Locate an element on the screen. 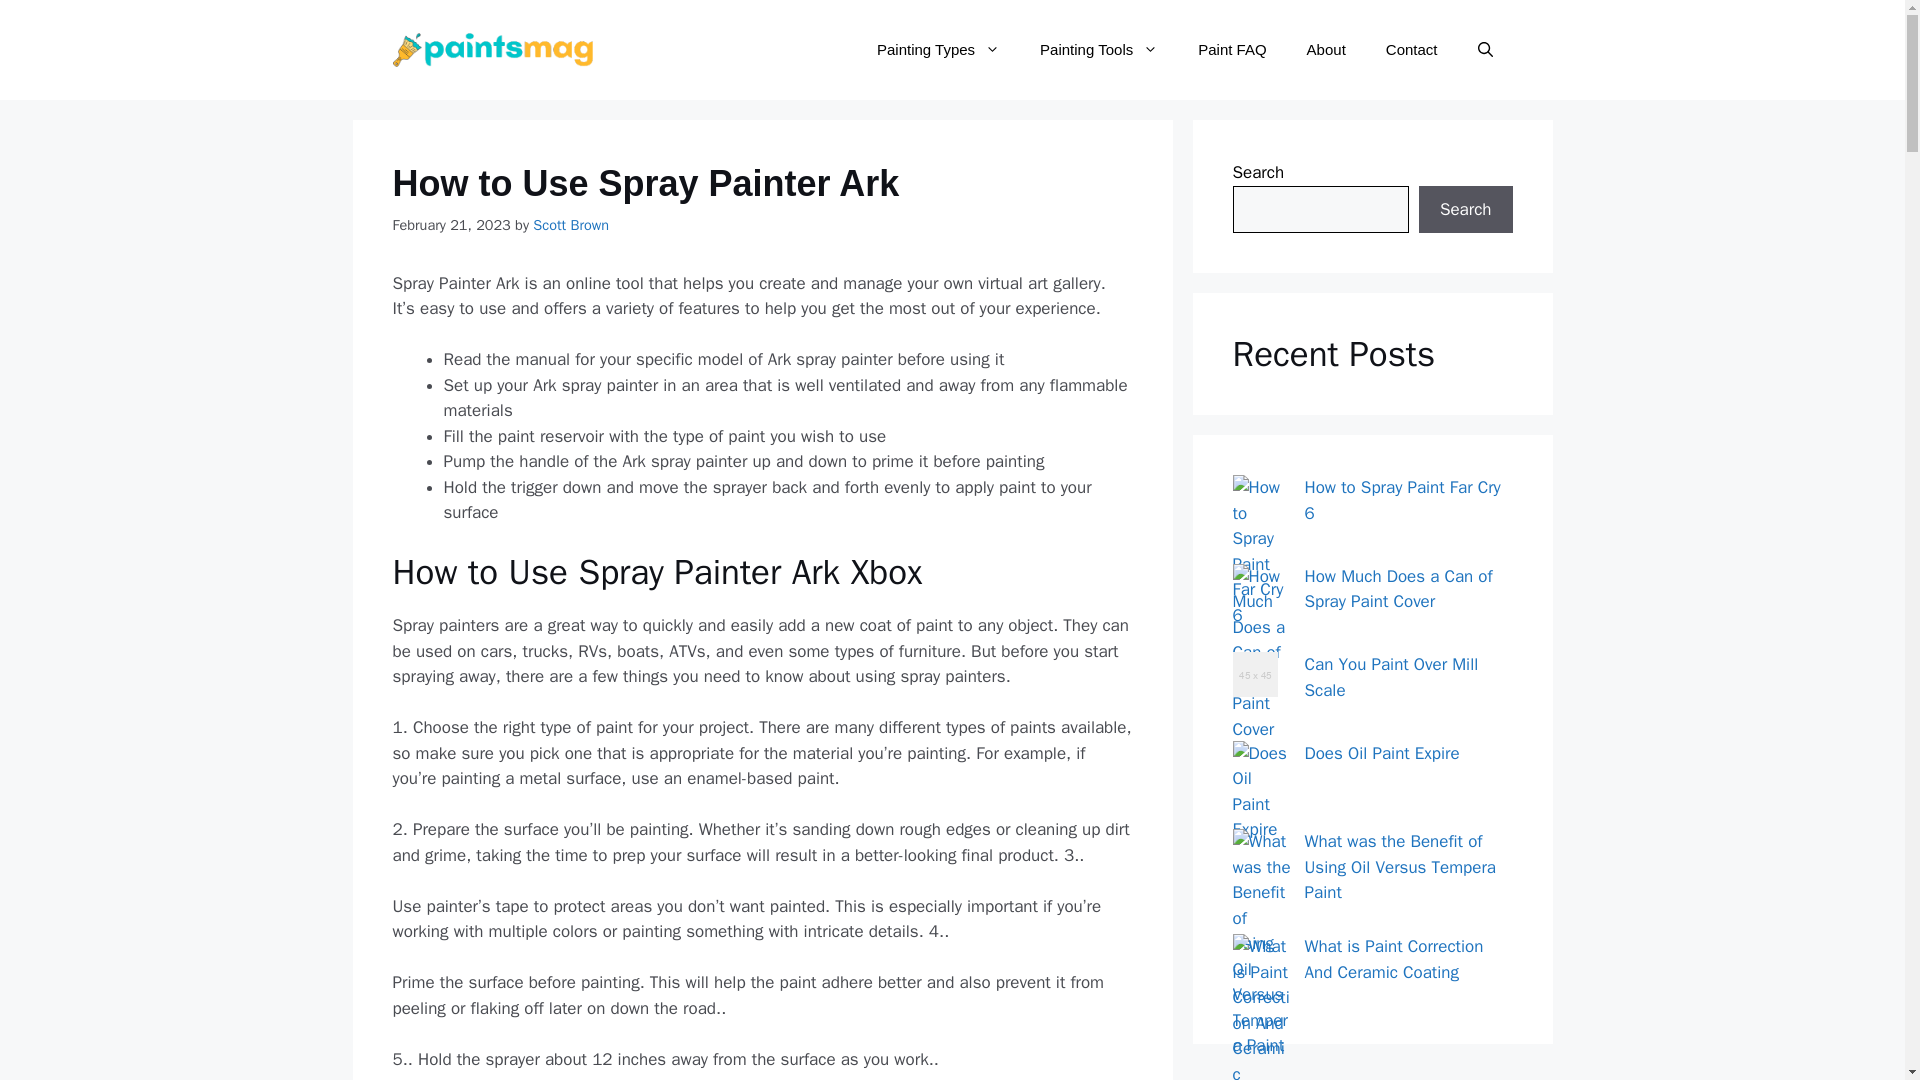  About is located at coordinates (1326, 50).